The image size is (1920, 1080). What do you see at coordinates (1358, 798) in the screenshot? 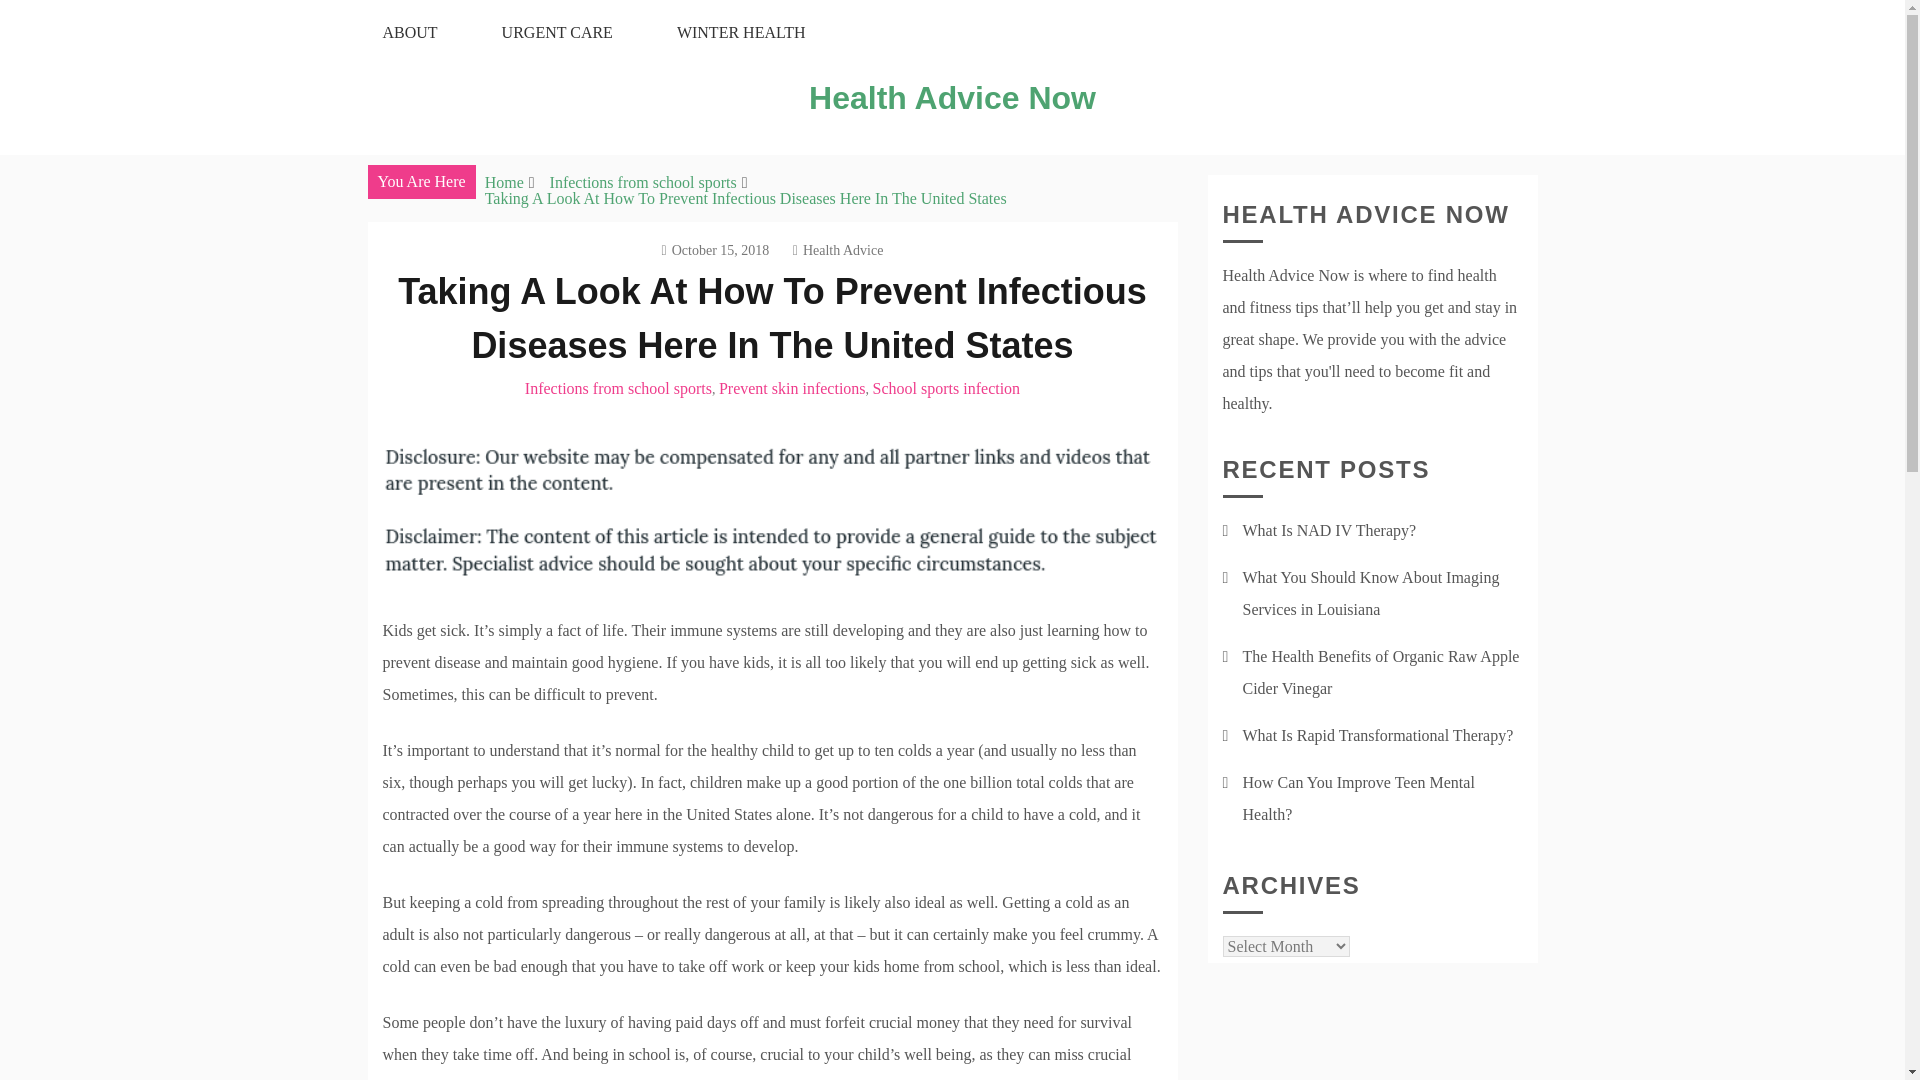
I see `How Can You Improve Teen Mental Health?` at bounding box center [1358, 798].